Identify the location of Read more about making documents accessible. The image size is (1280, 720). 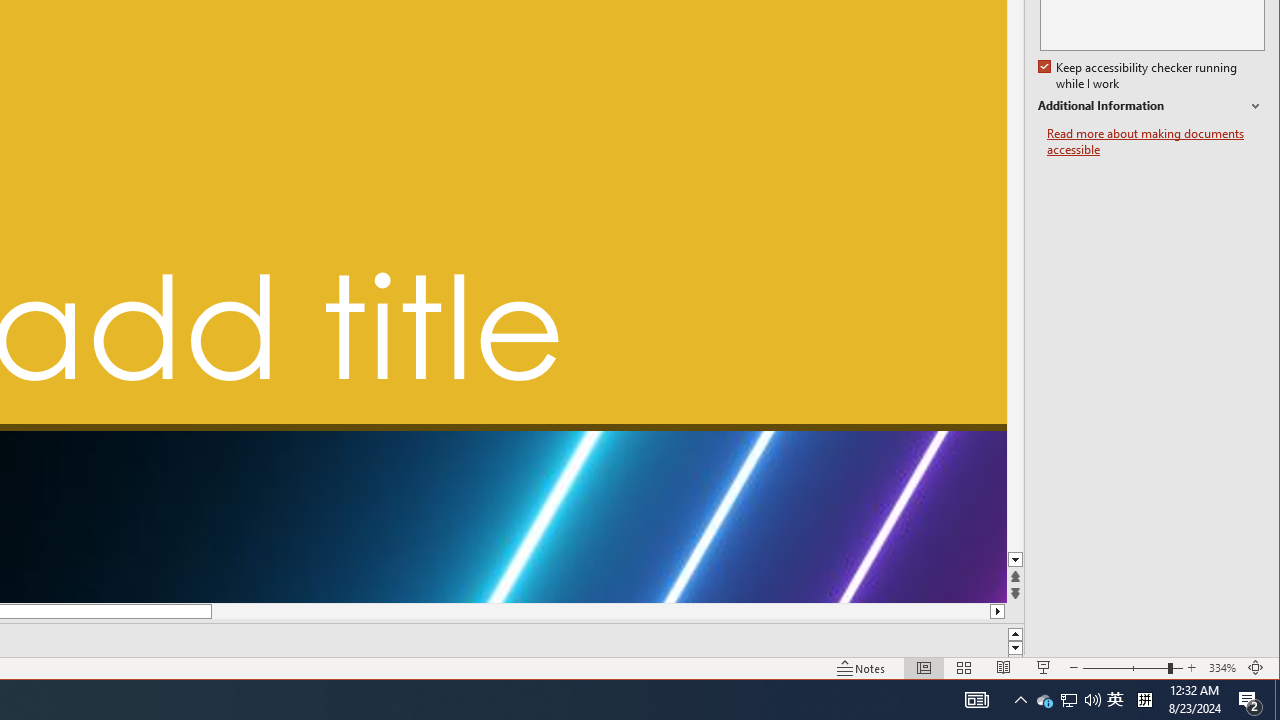
(1156, 142).